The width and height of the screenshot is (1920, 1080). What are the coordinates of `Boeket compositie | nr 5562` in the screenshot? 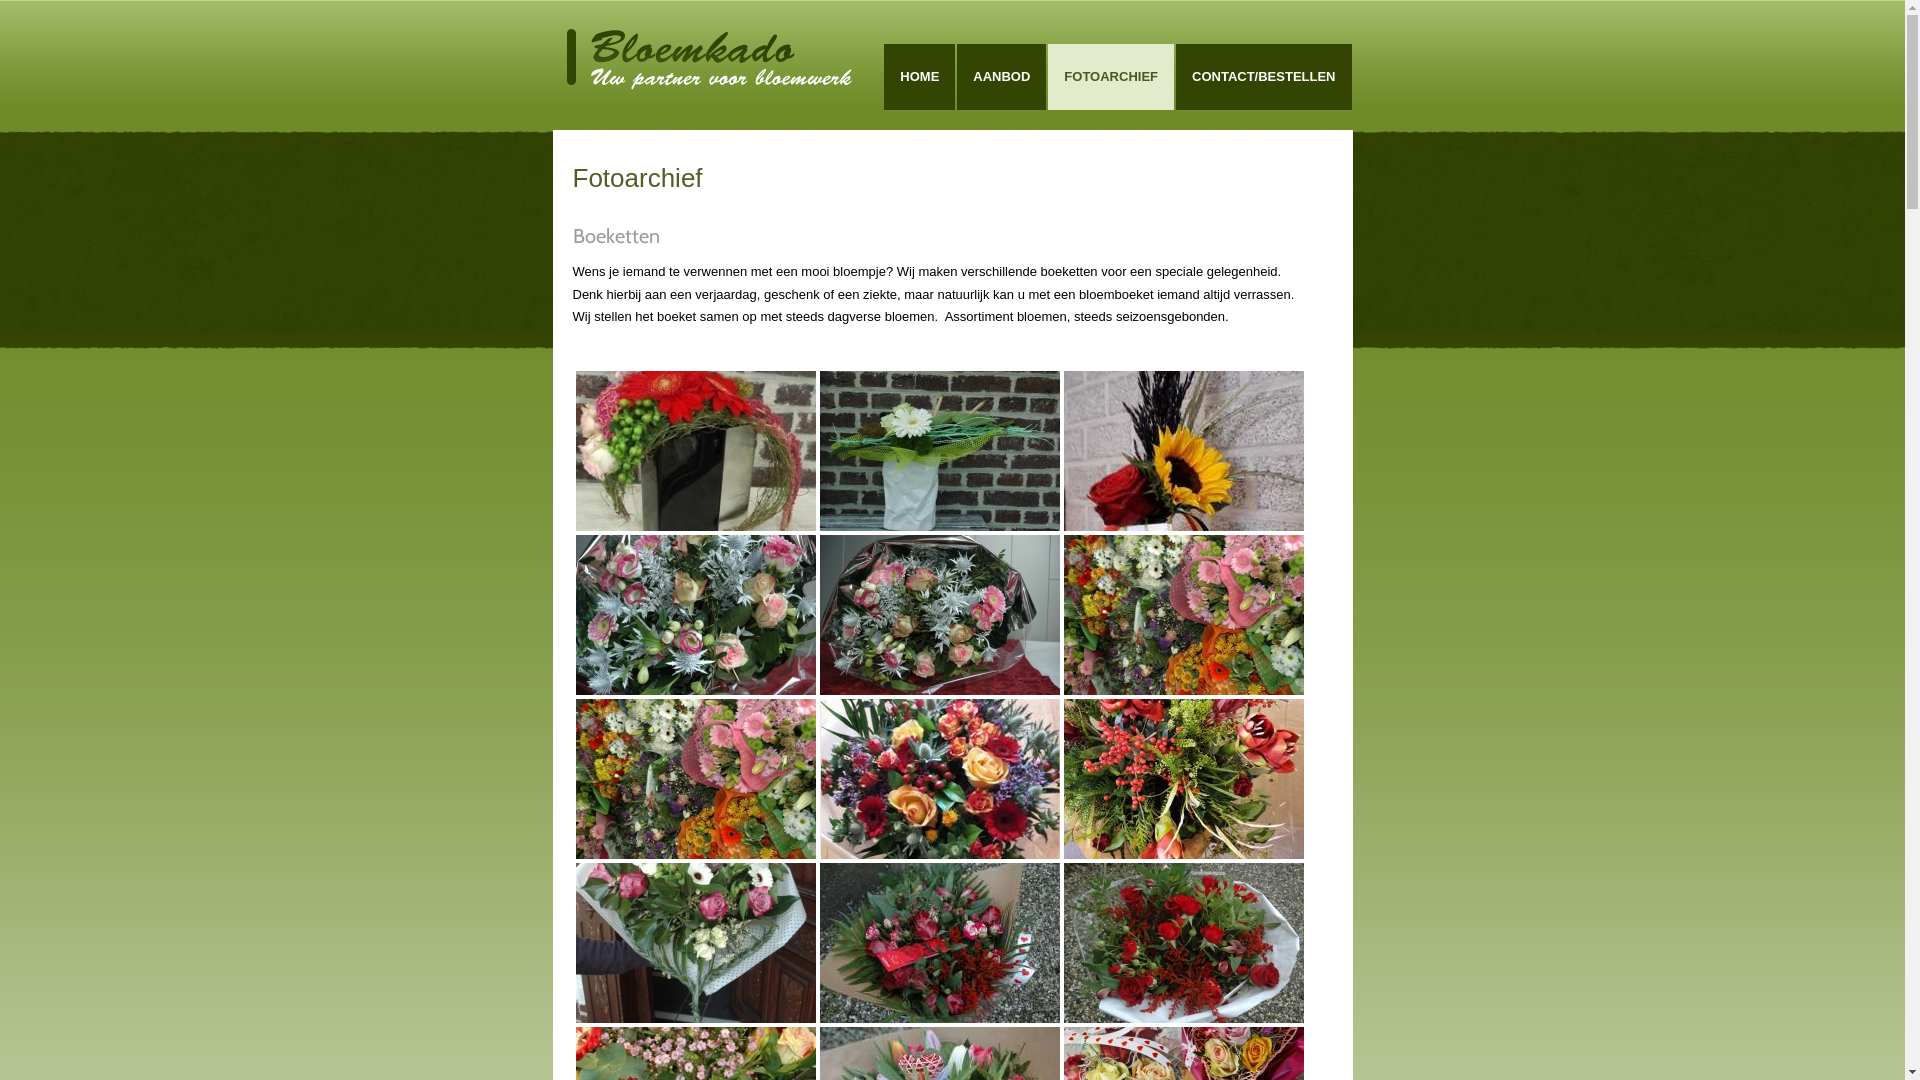 It's located at (940, 451).